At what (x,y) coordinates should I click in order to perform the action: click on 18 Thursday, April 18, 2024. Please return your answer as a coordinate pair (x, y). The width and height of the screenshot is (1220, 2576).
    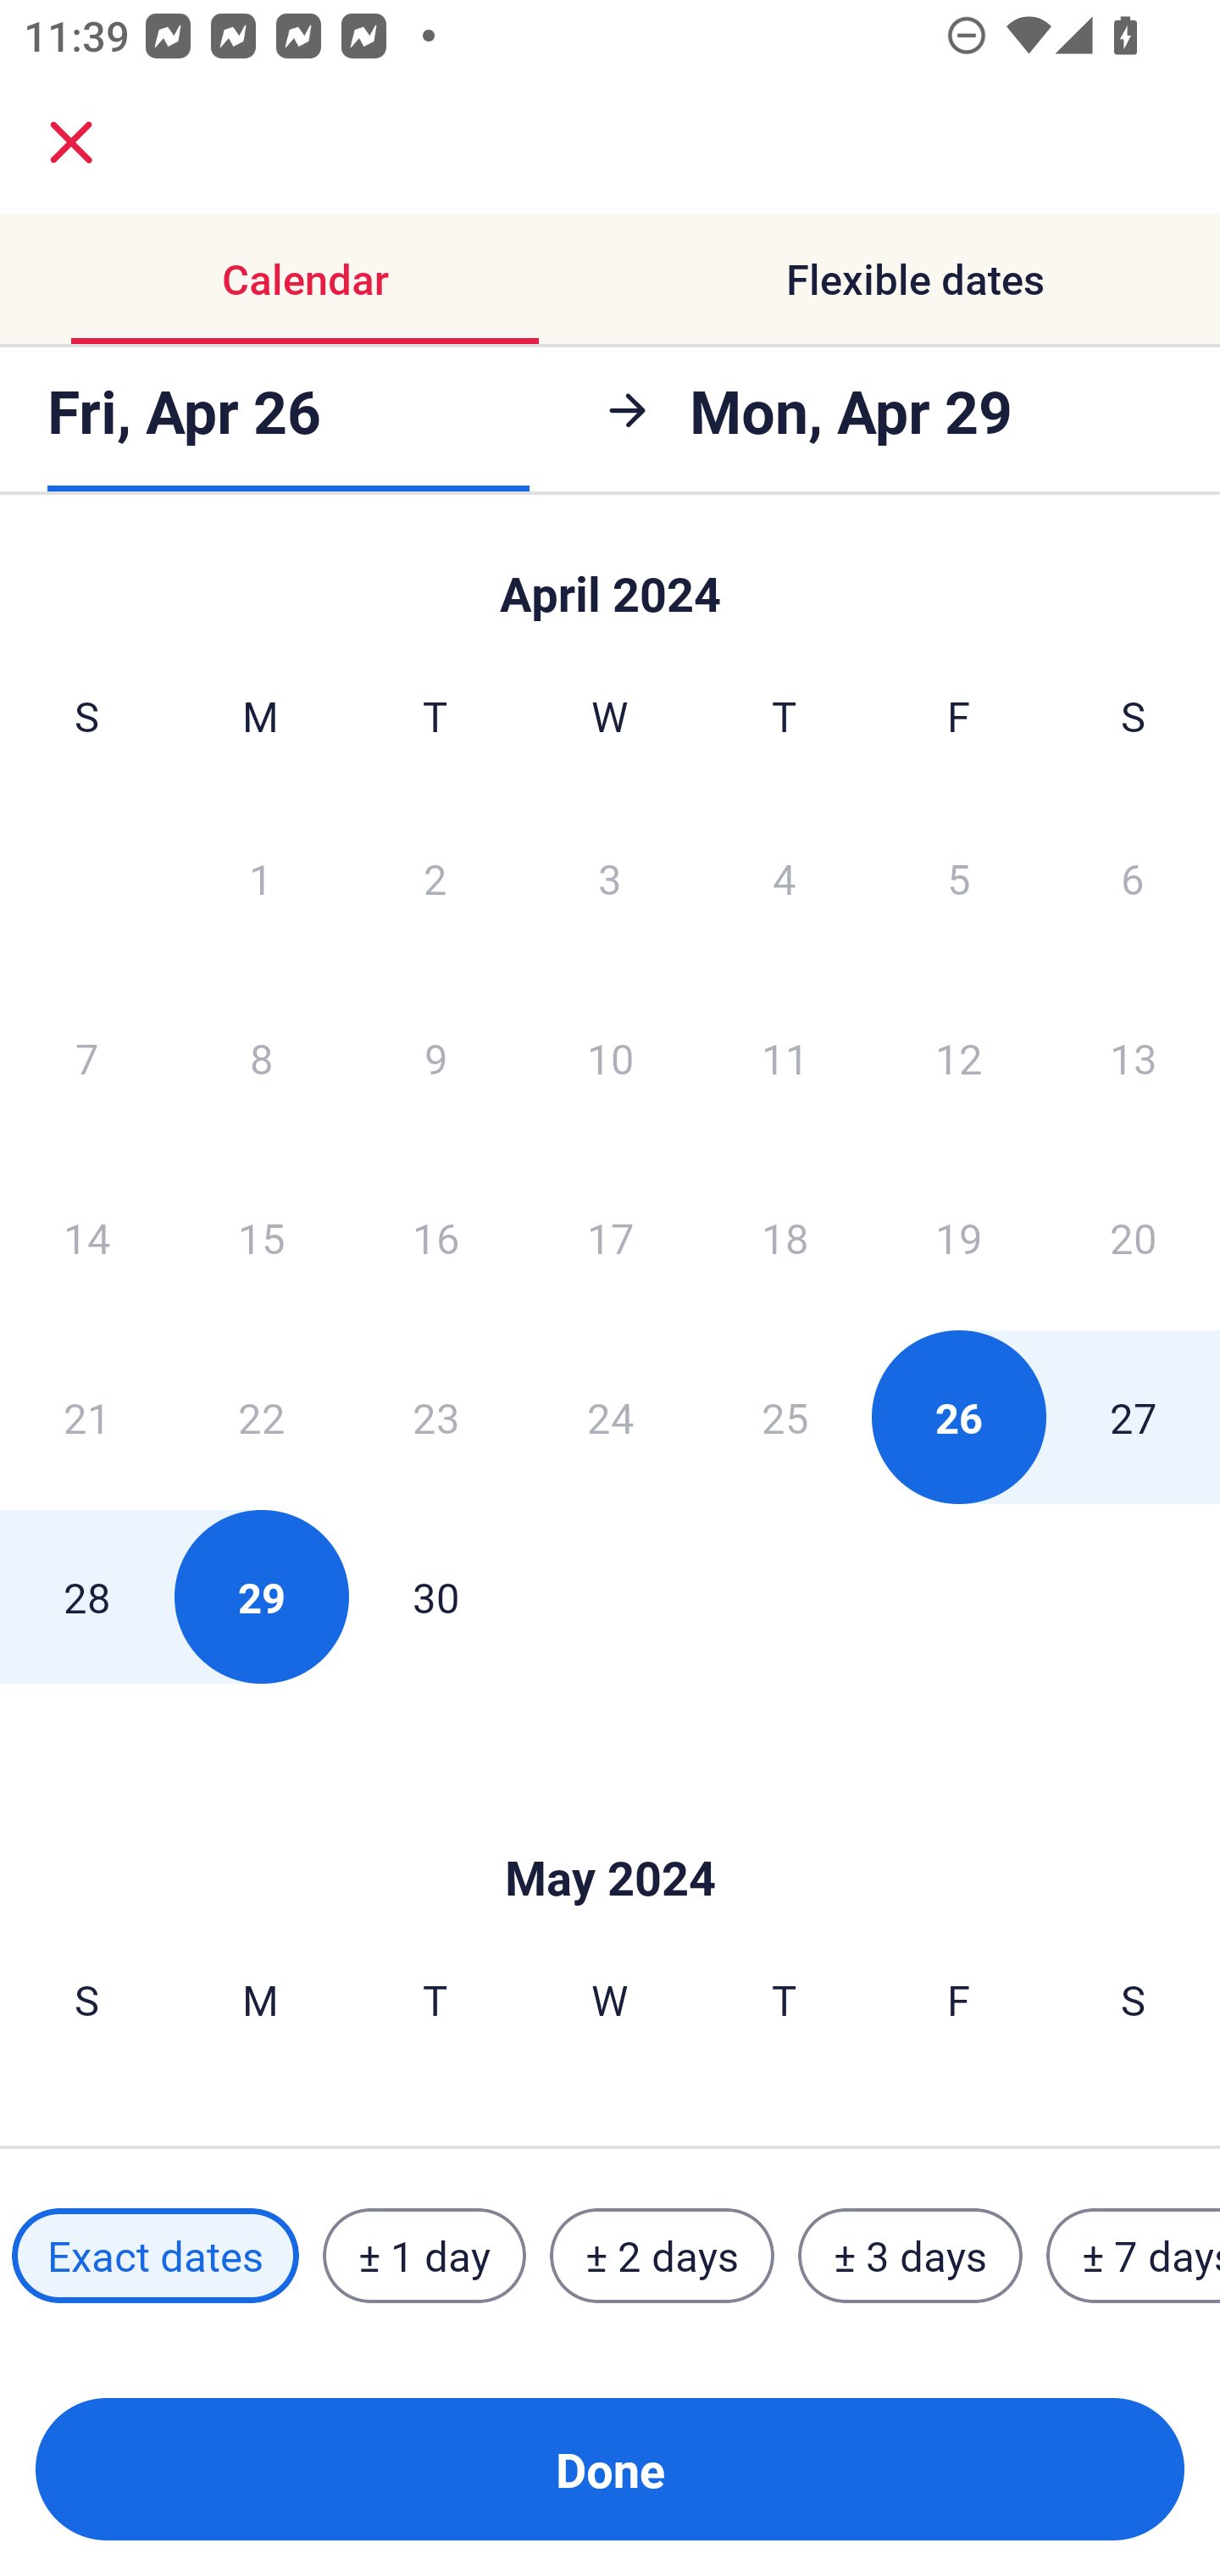
    Looking at the image, I should click on (785, 1237).